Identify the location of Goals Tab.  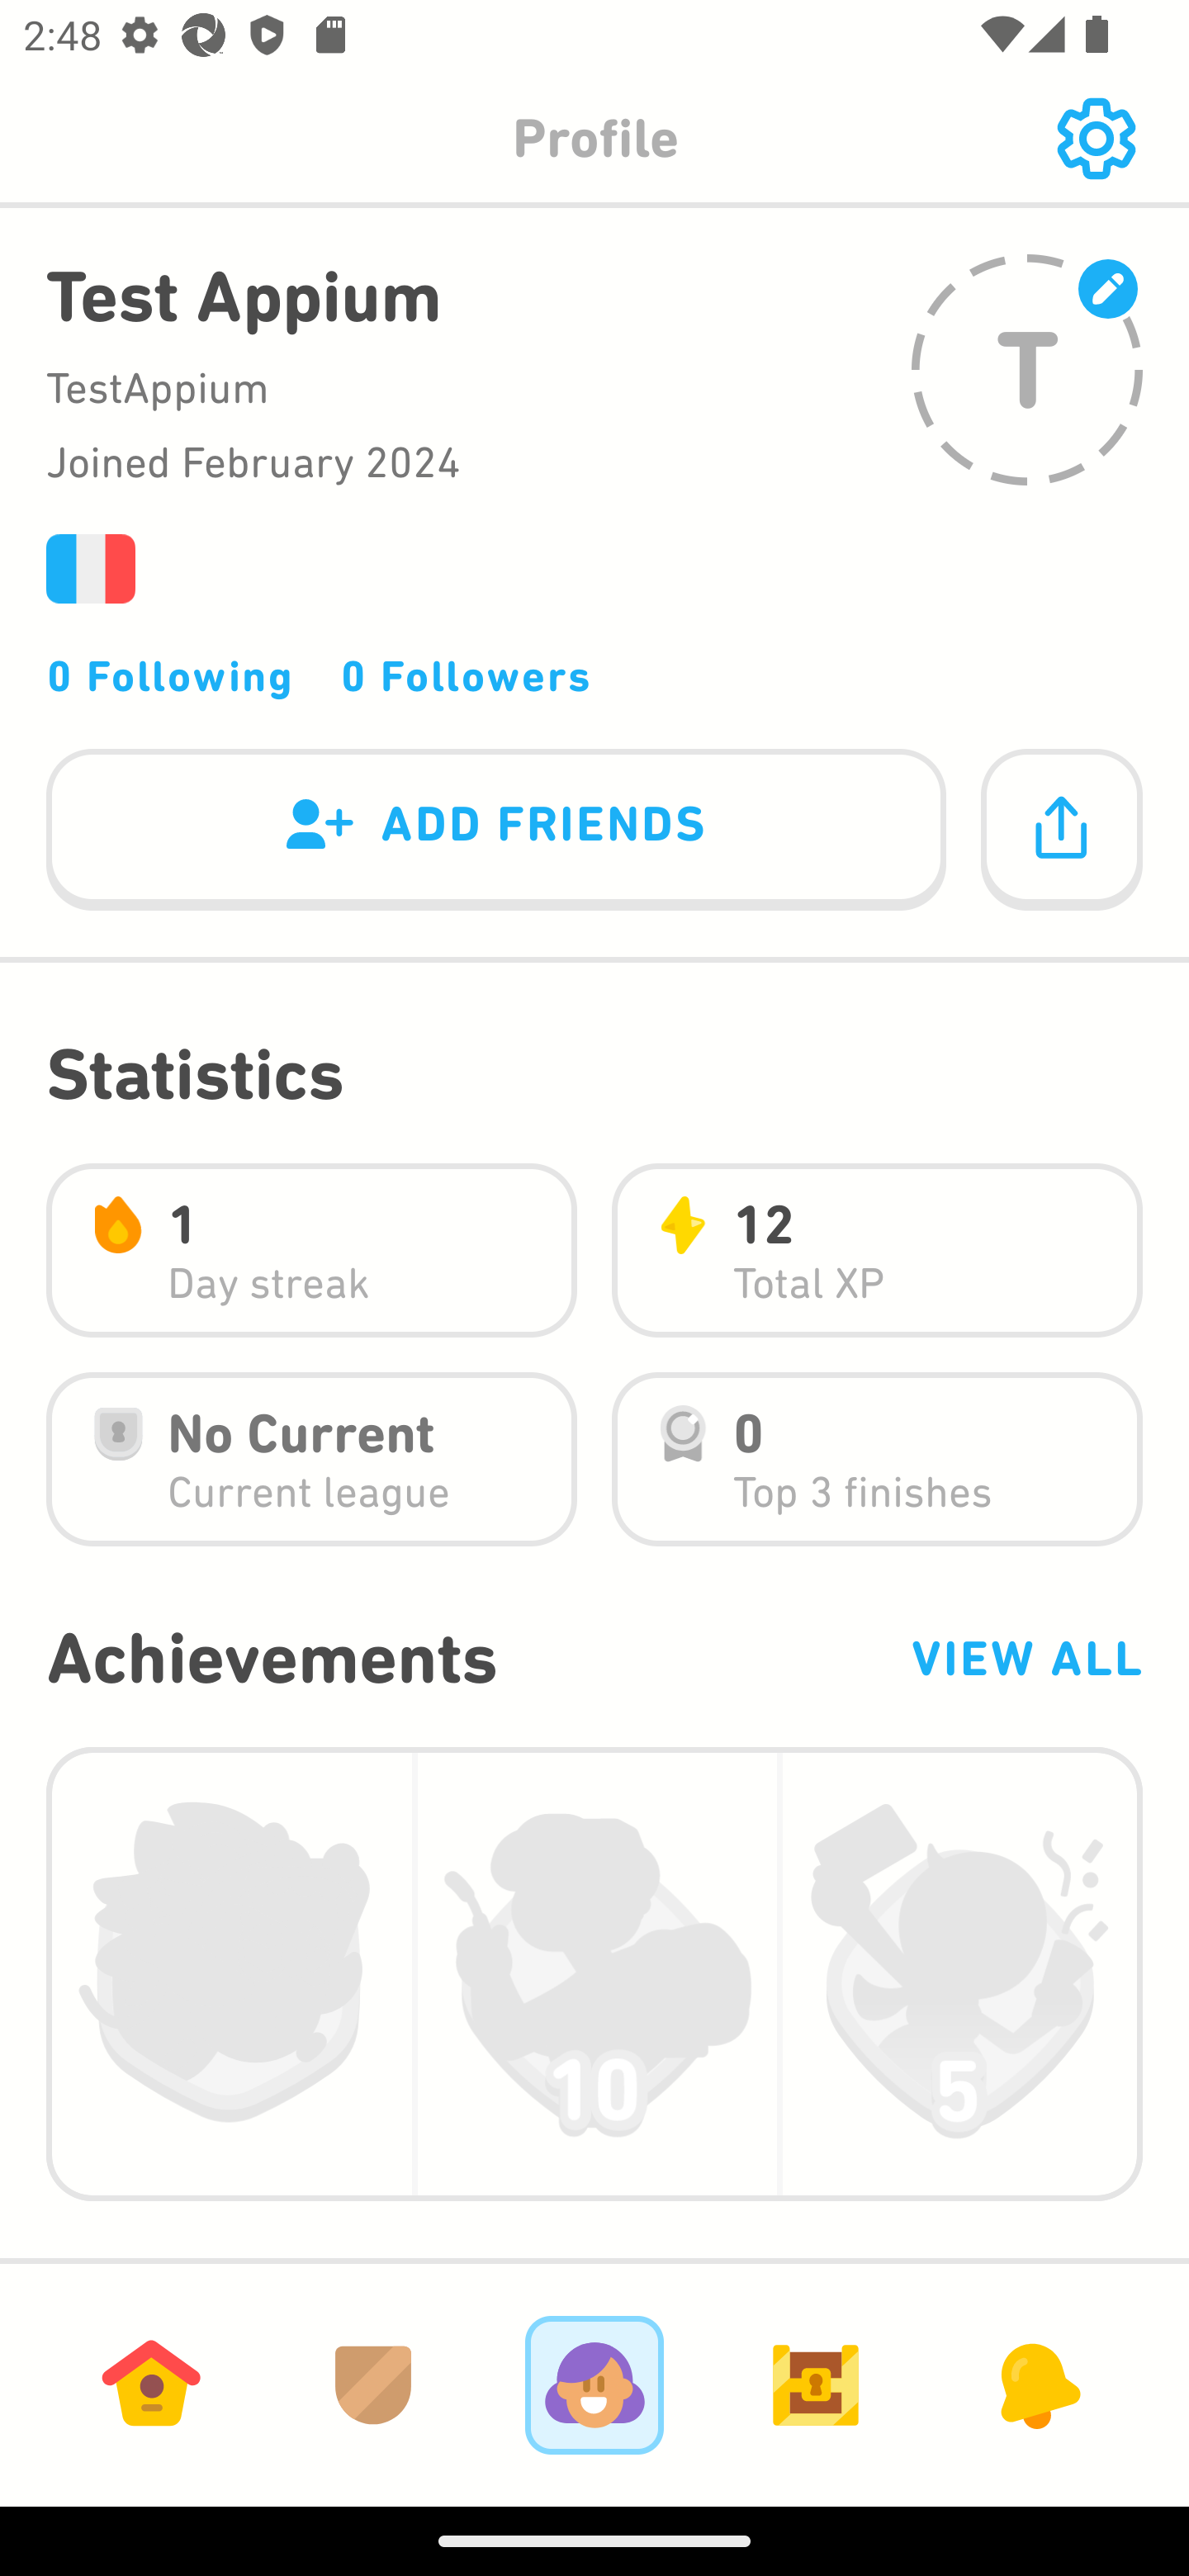
(816, 2384).